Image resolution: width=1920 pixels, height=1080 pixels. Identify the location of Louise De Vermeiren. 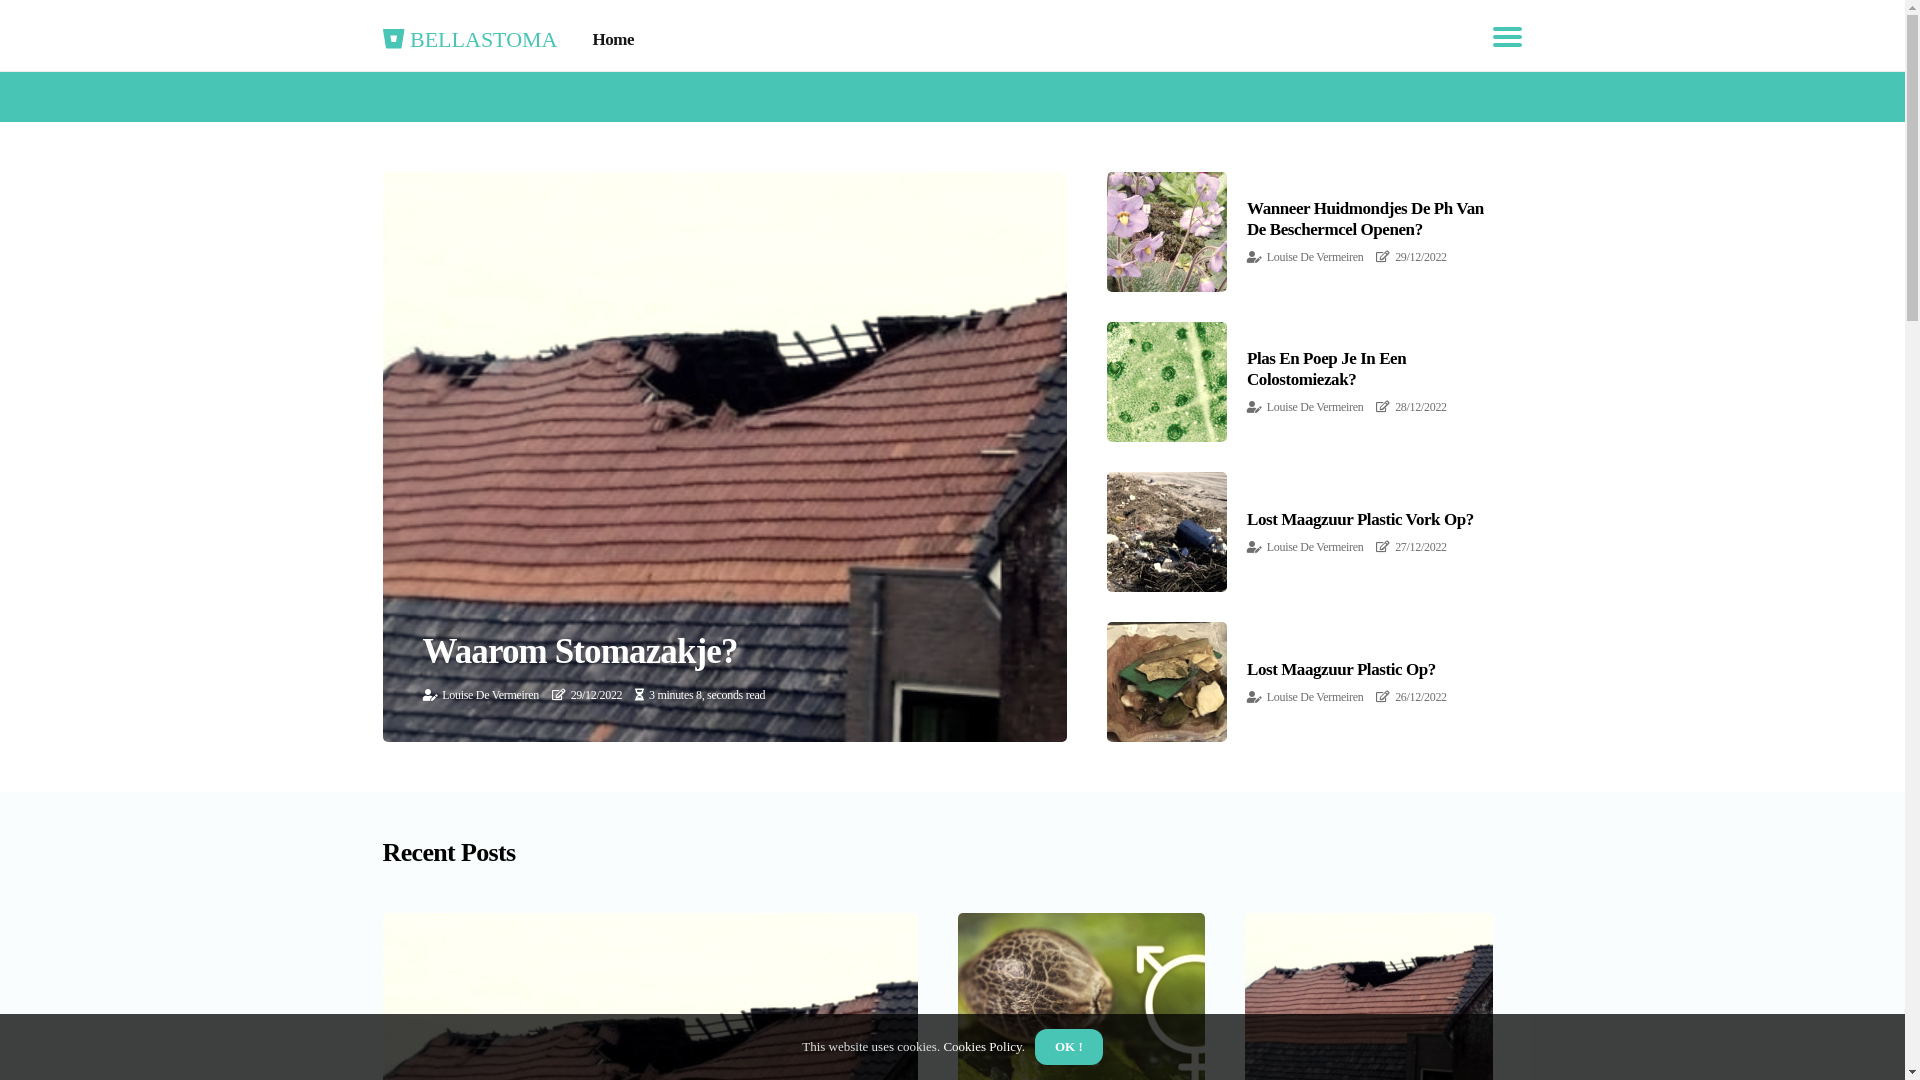
(490, 695).